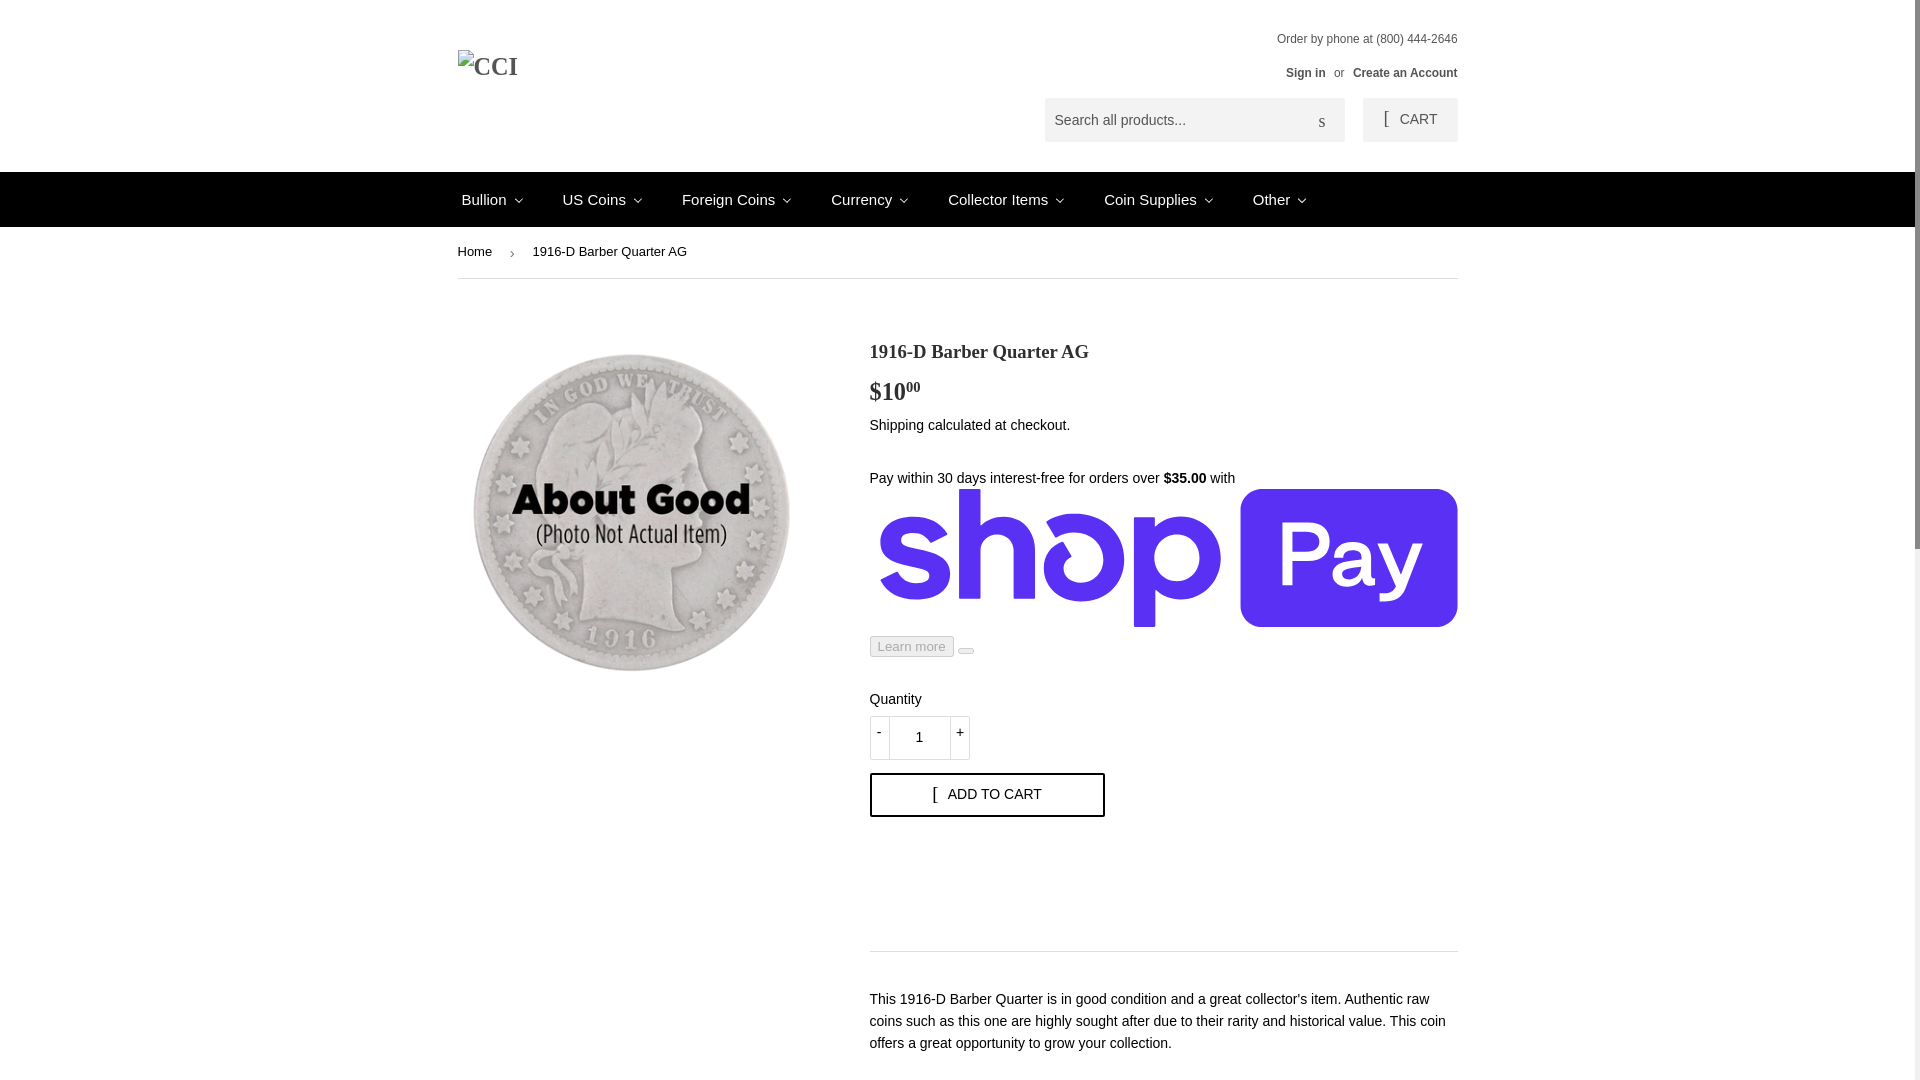  What do you see at coordinates (919, 738) in the screenshot?
I see `1` at bounding box center [919, 738].